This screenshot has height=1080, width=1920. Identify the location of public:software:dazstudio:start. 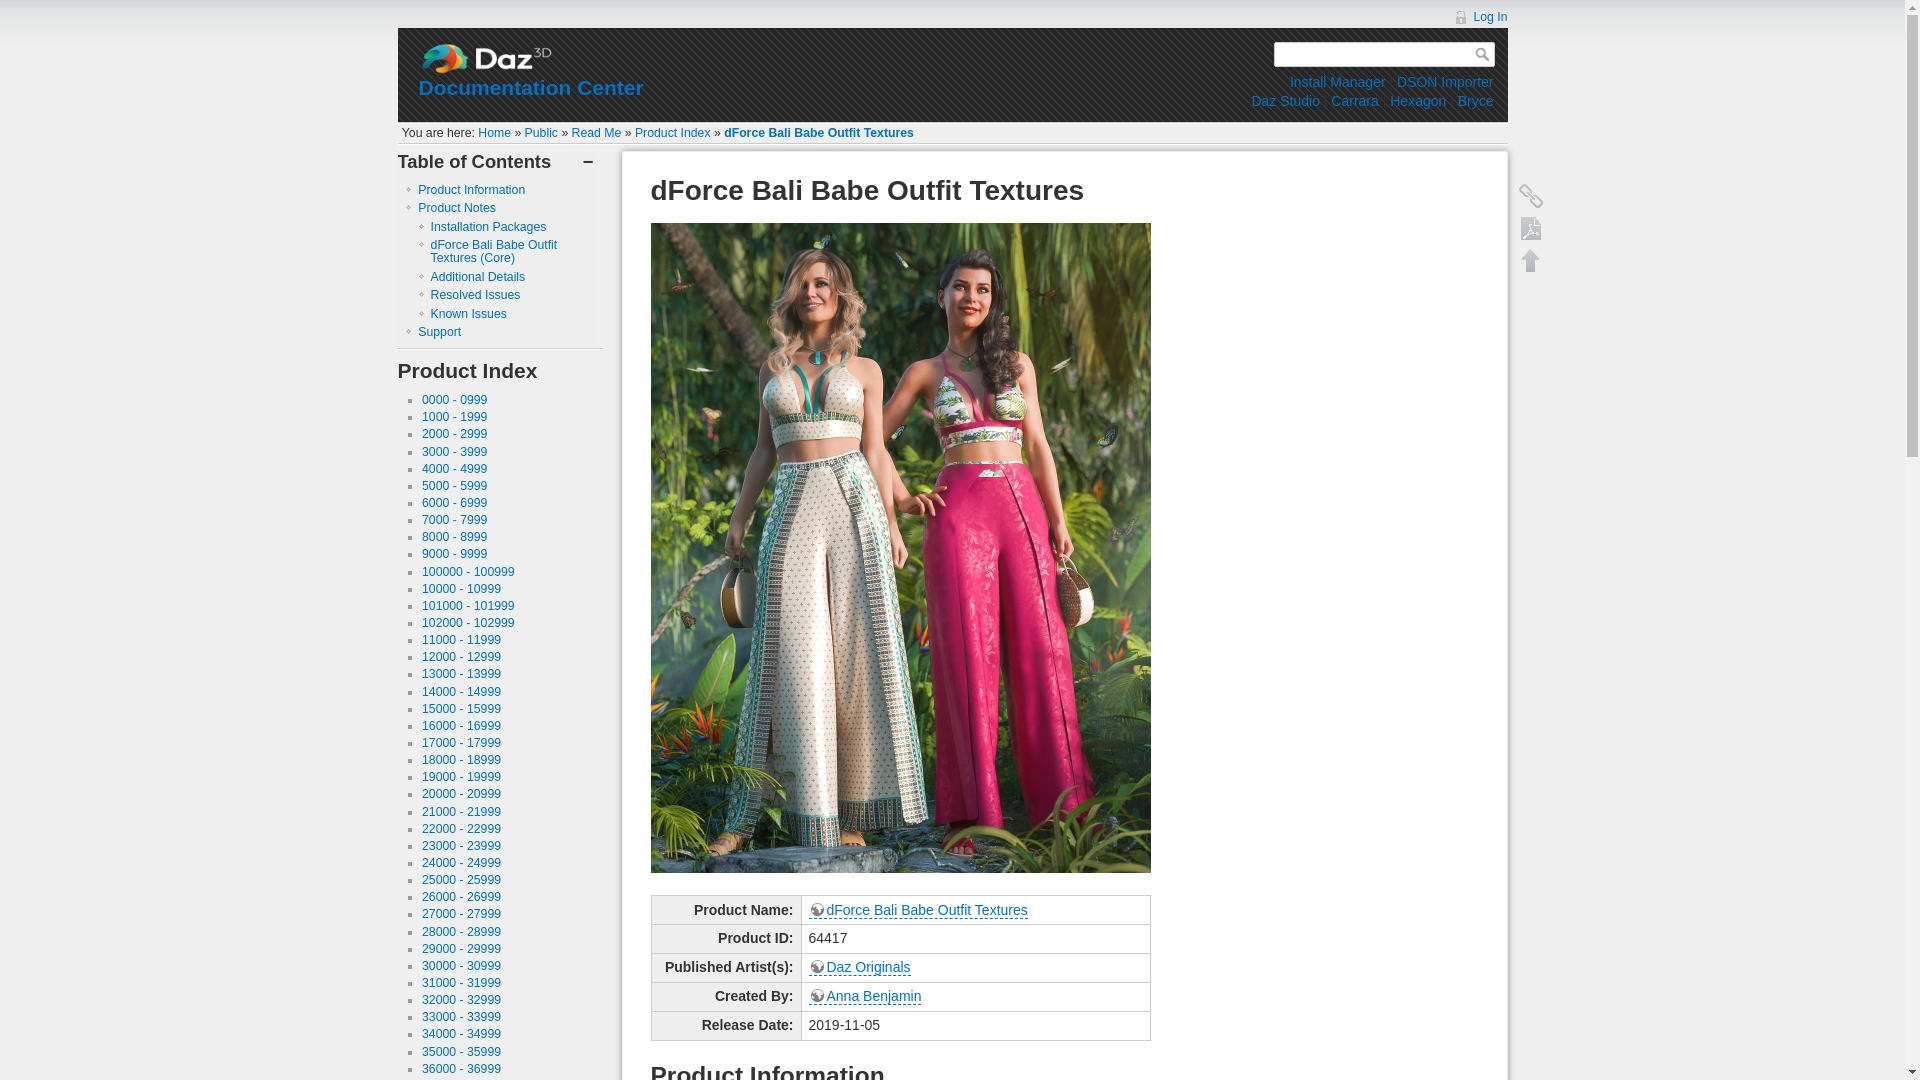
(1285, 100).